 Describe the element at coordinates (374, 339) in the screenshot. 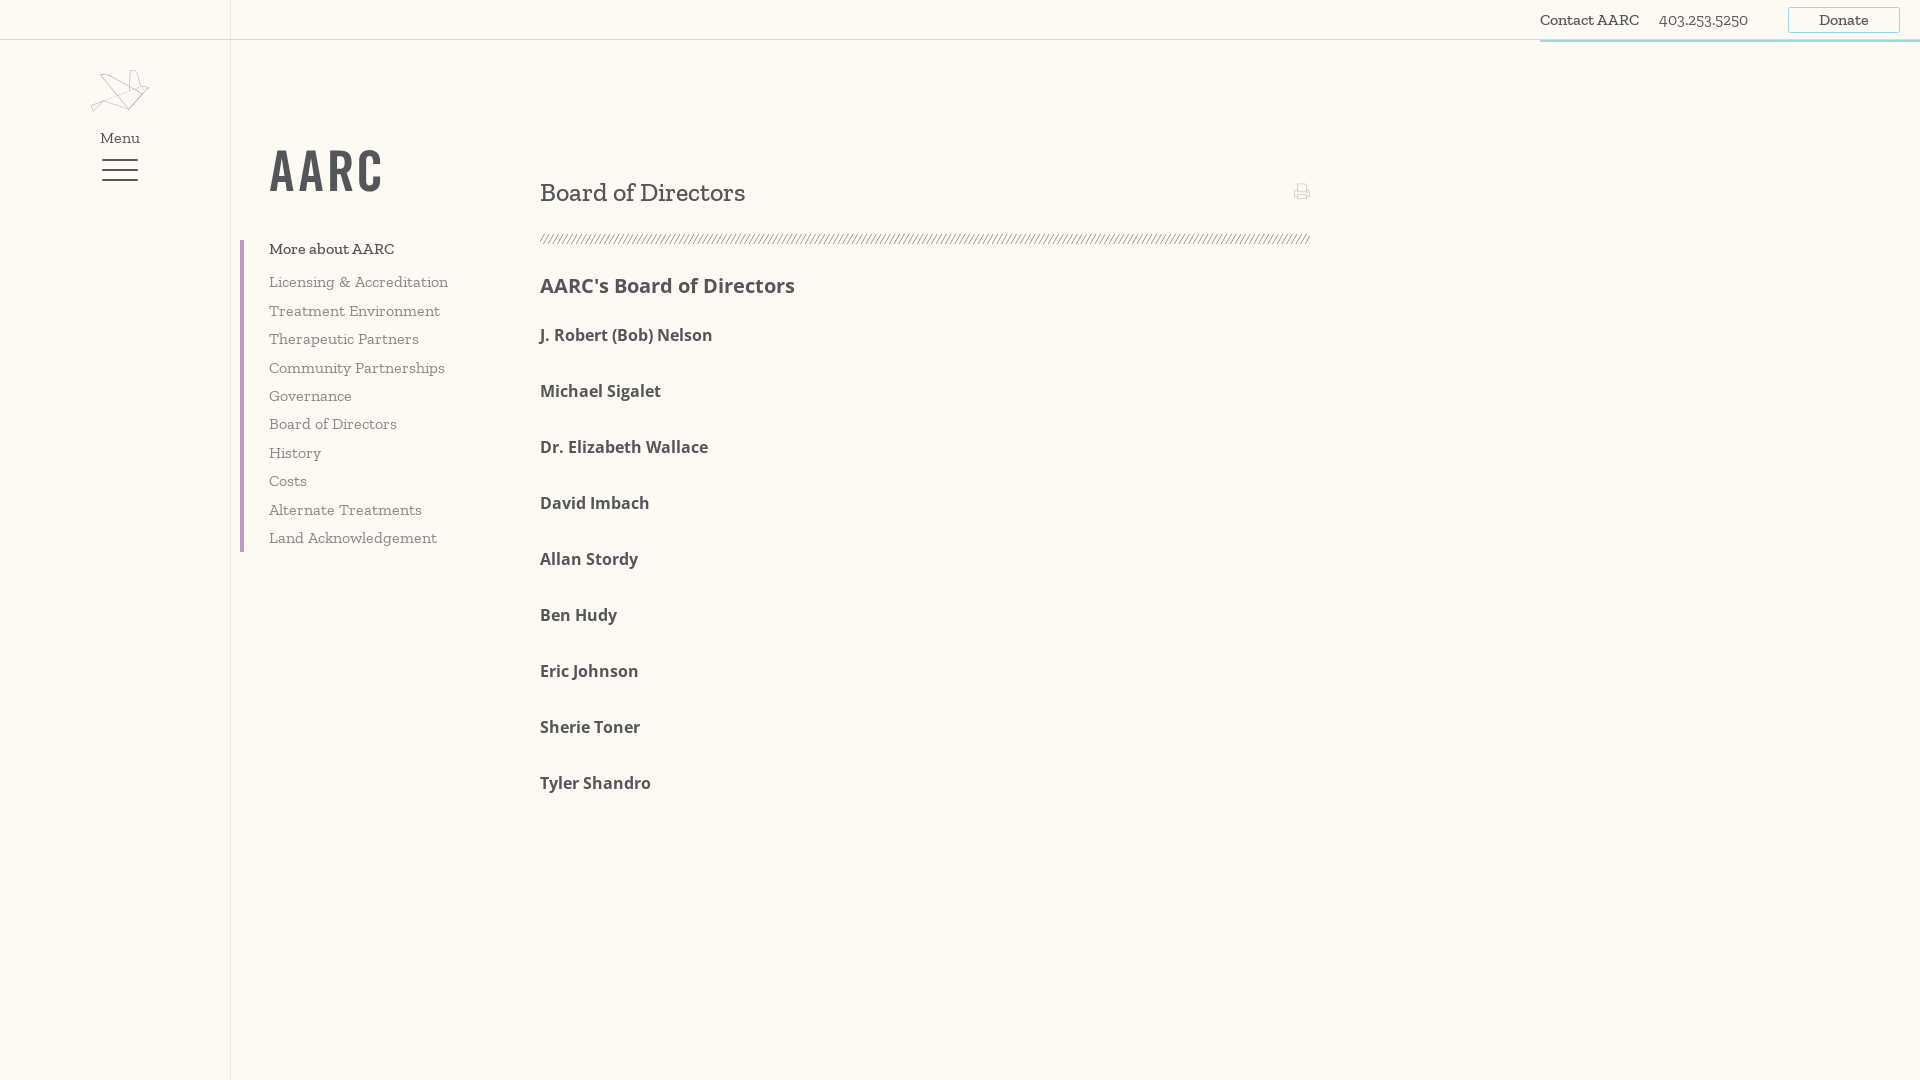

I see `Therapeutic Partners` at that location.